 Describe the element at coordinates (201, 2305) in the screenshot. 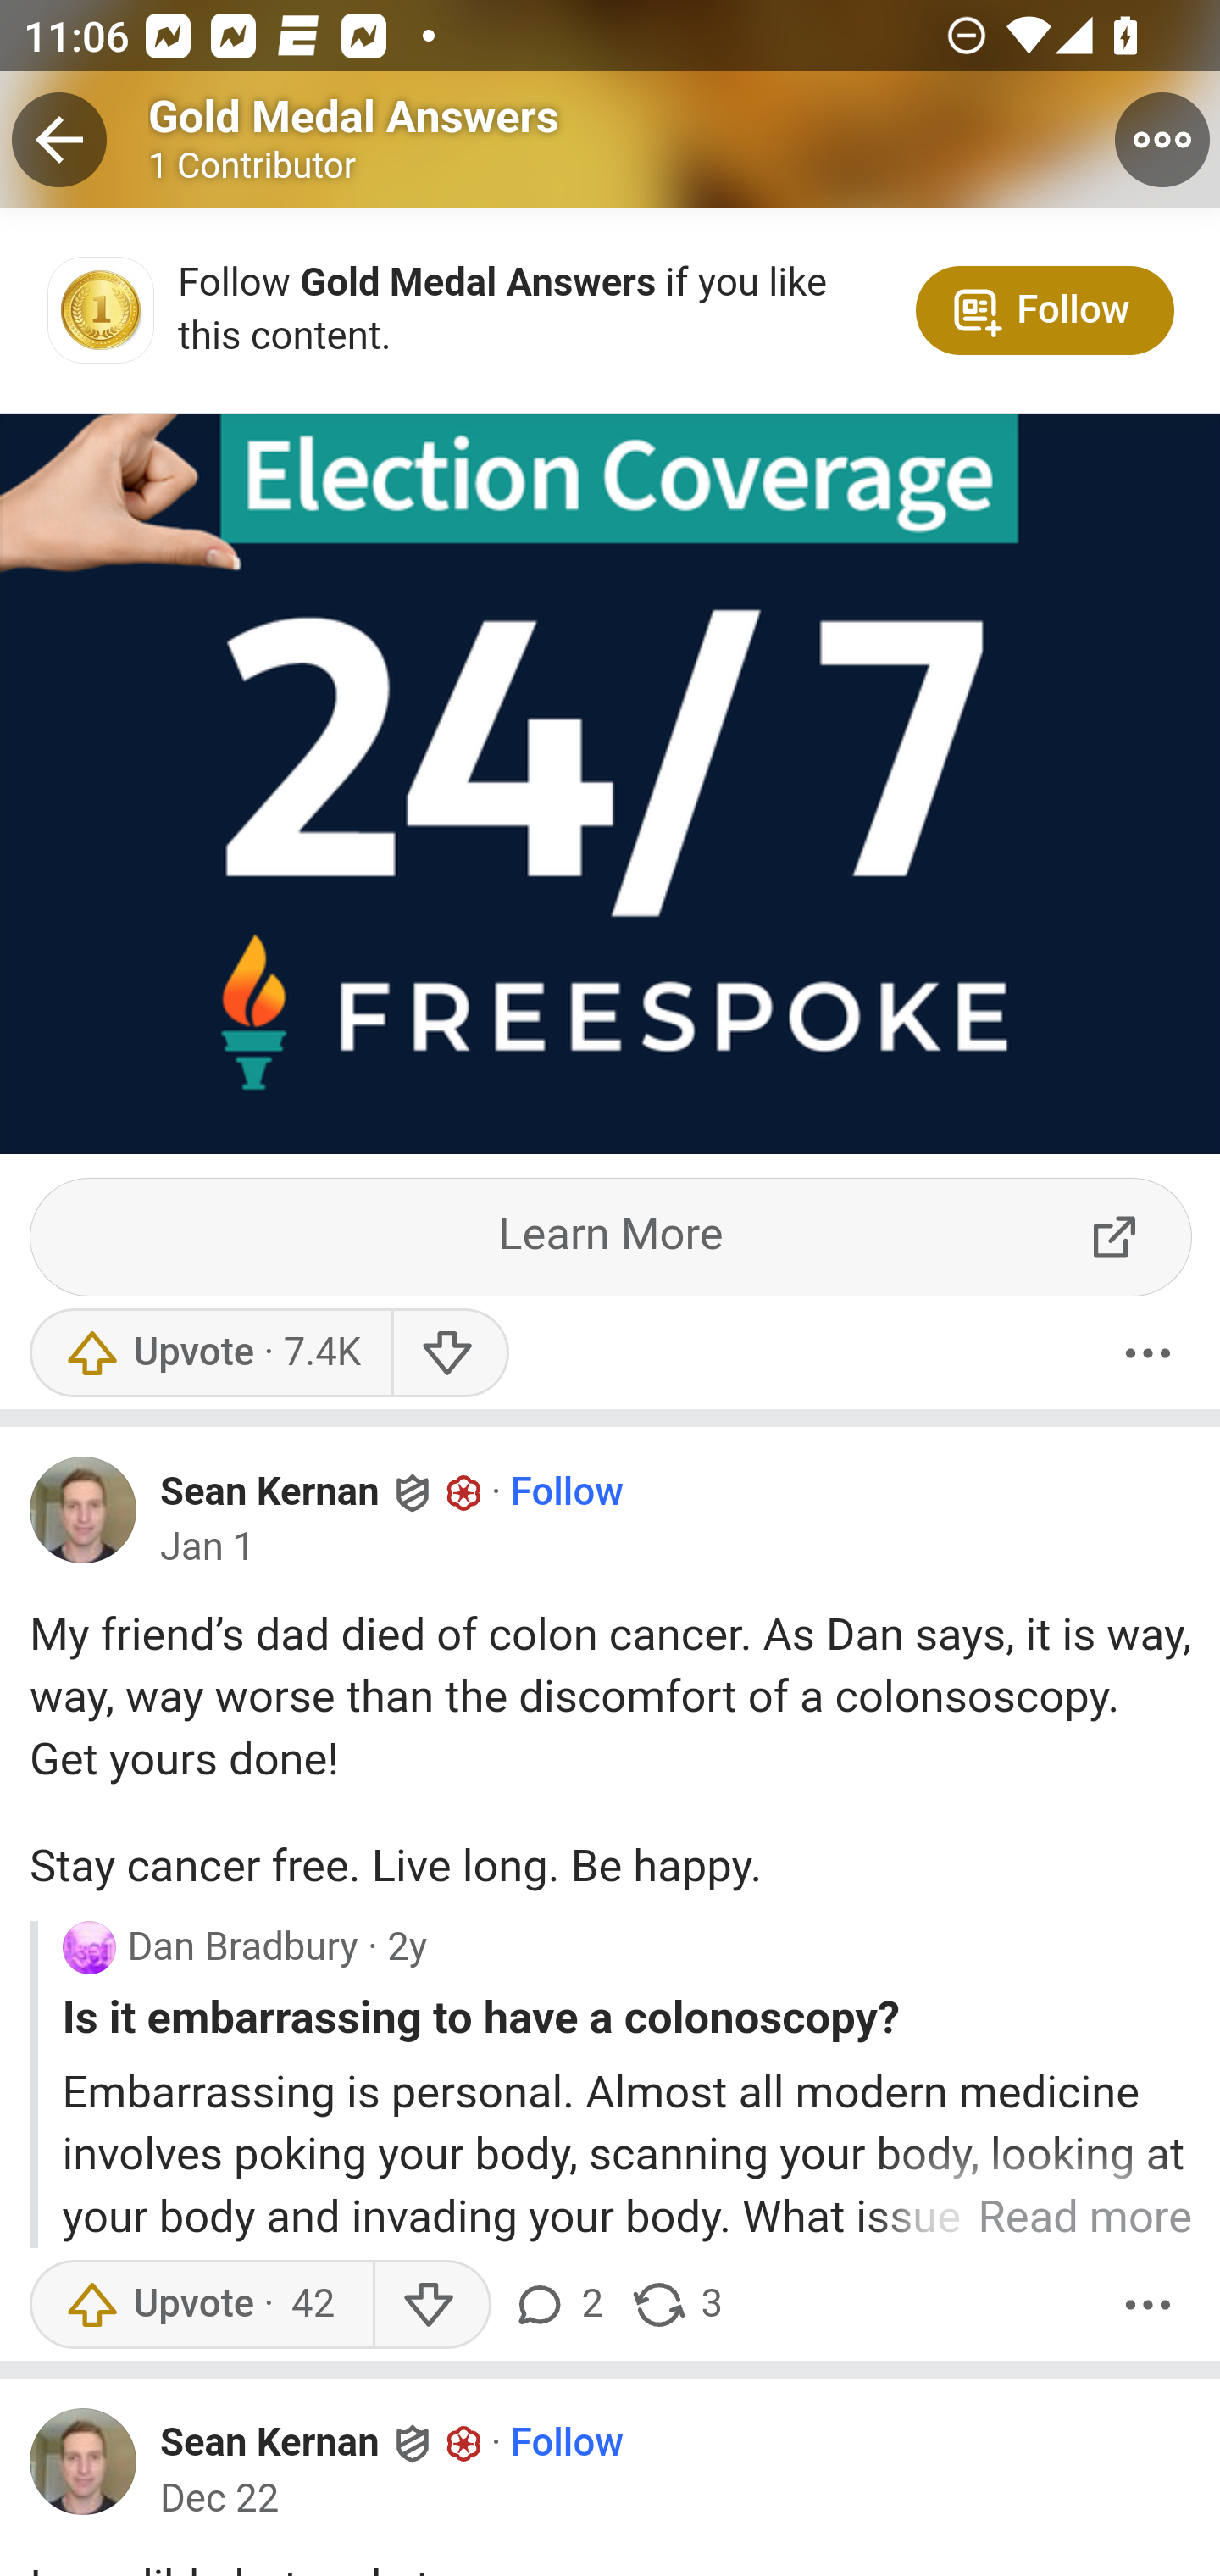

I see `Upvote` at that location.